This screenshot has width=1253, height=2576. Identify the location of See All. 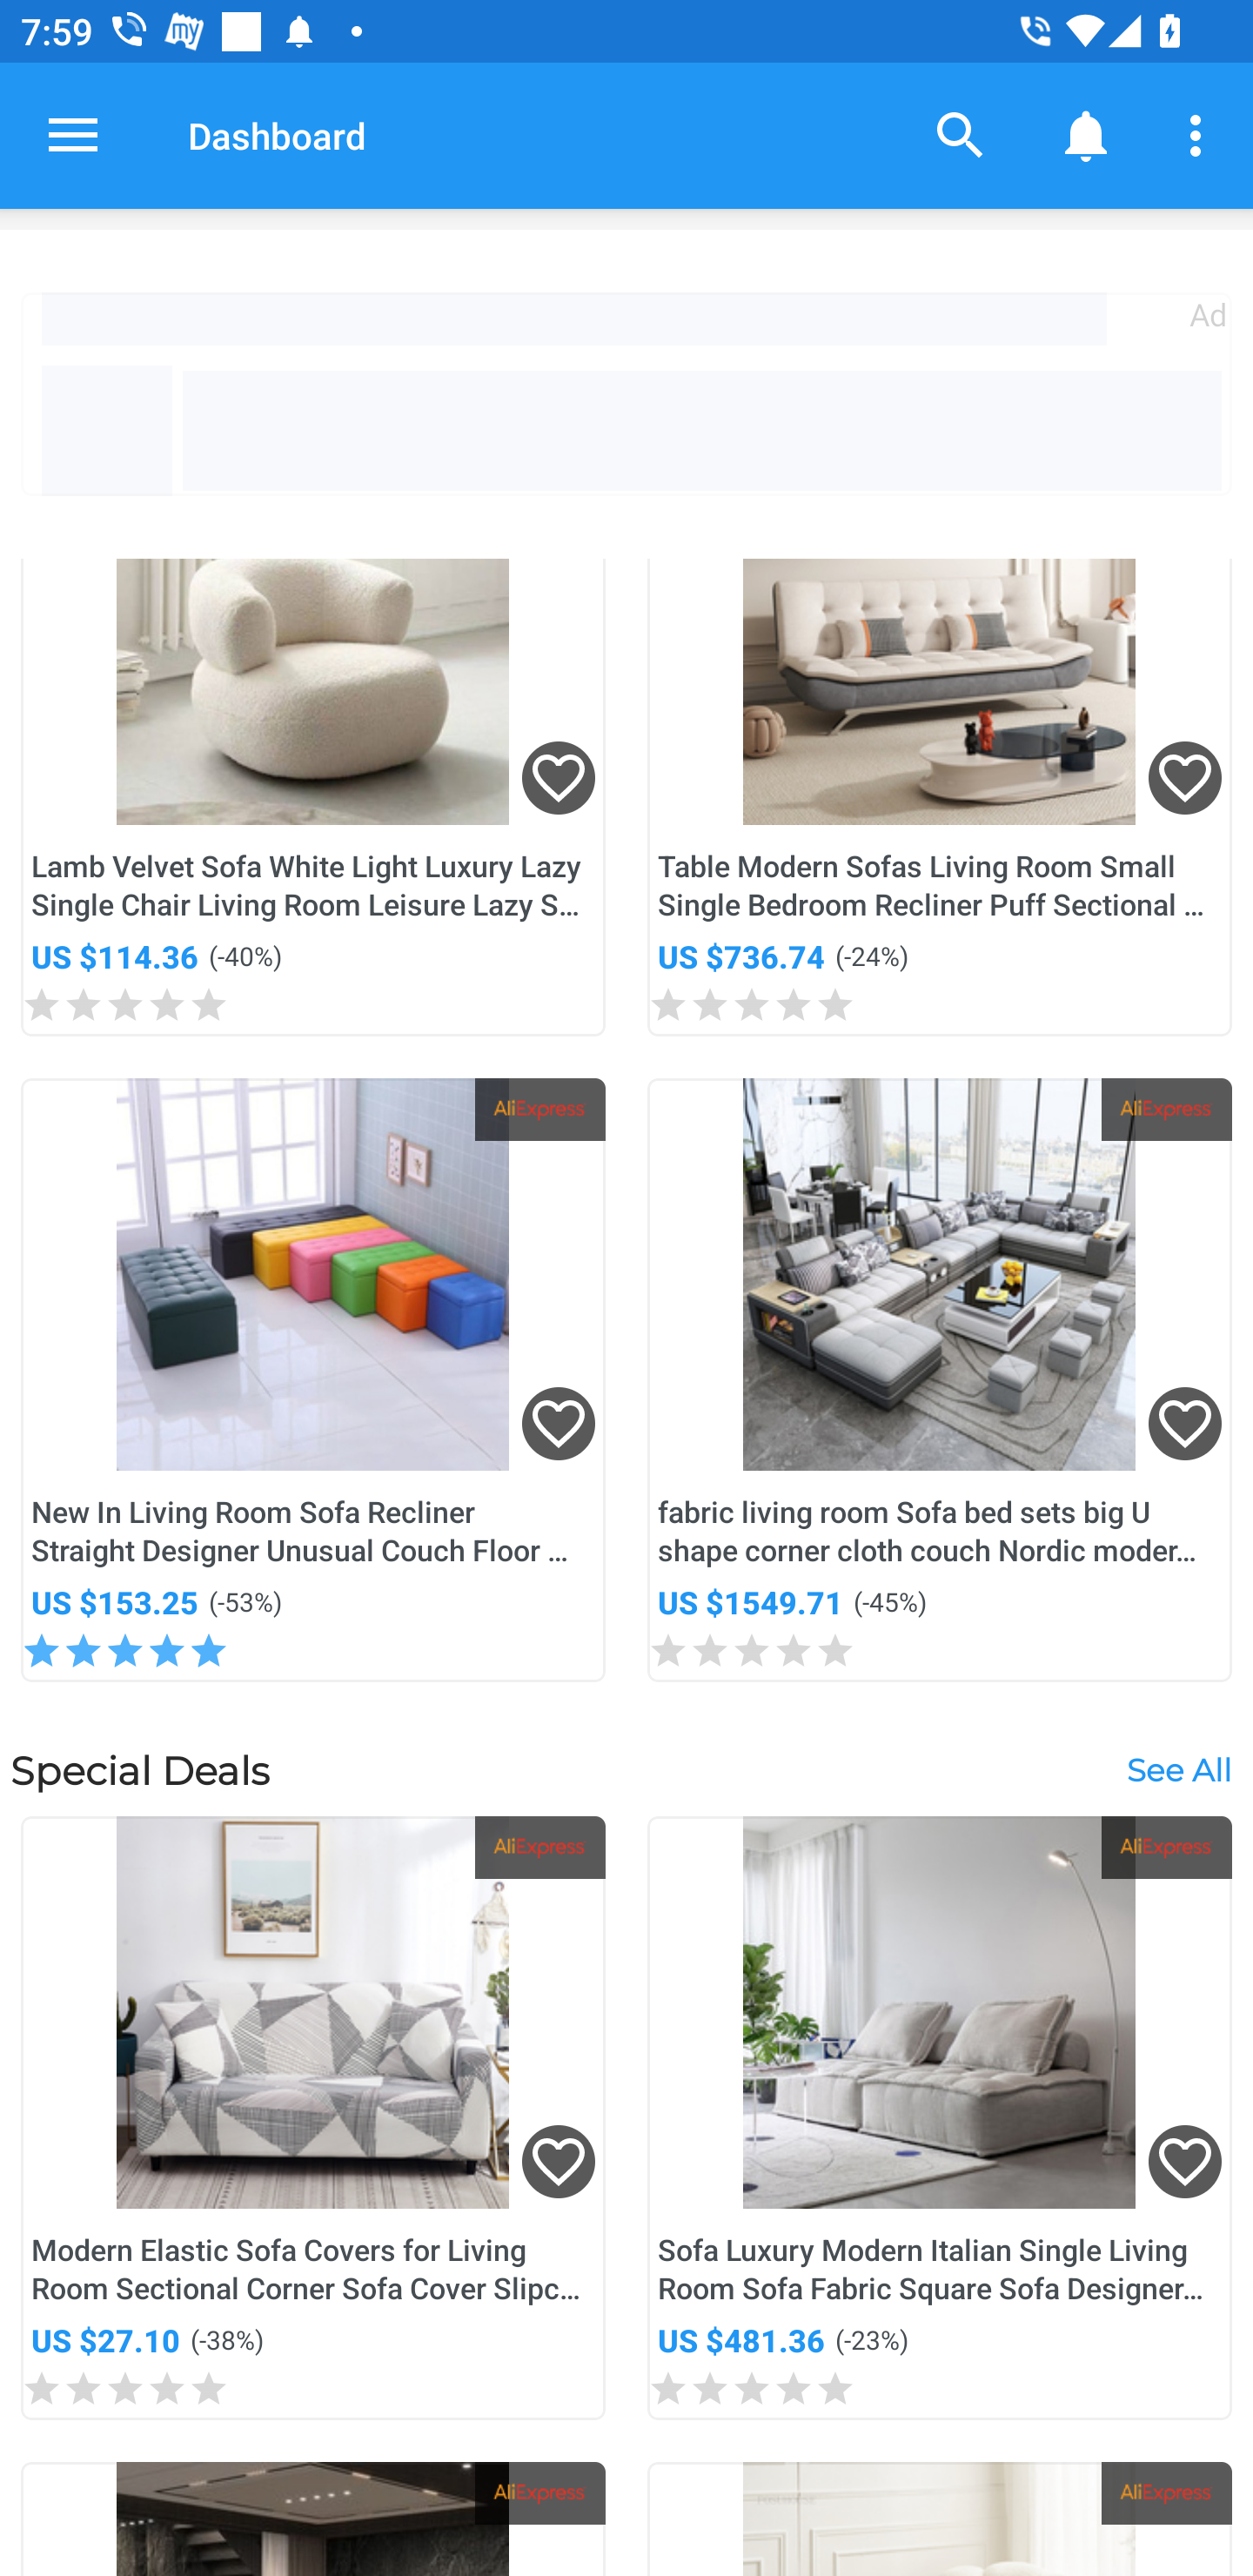
(1178, 1769).